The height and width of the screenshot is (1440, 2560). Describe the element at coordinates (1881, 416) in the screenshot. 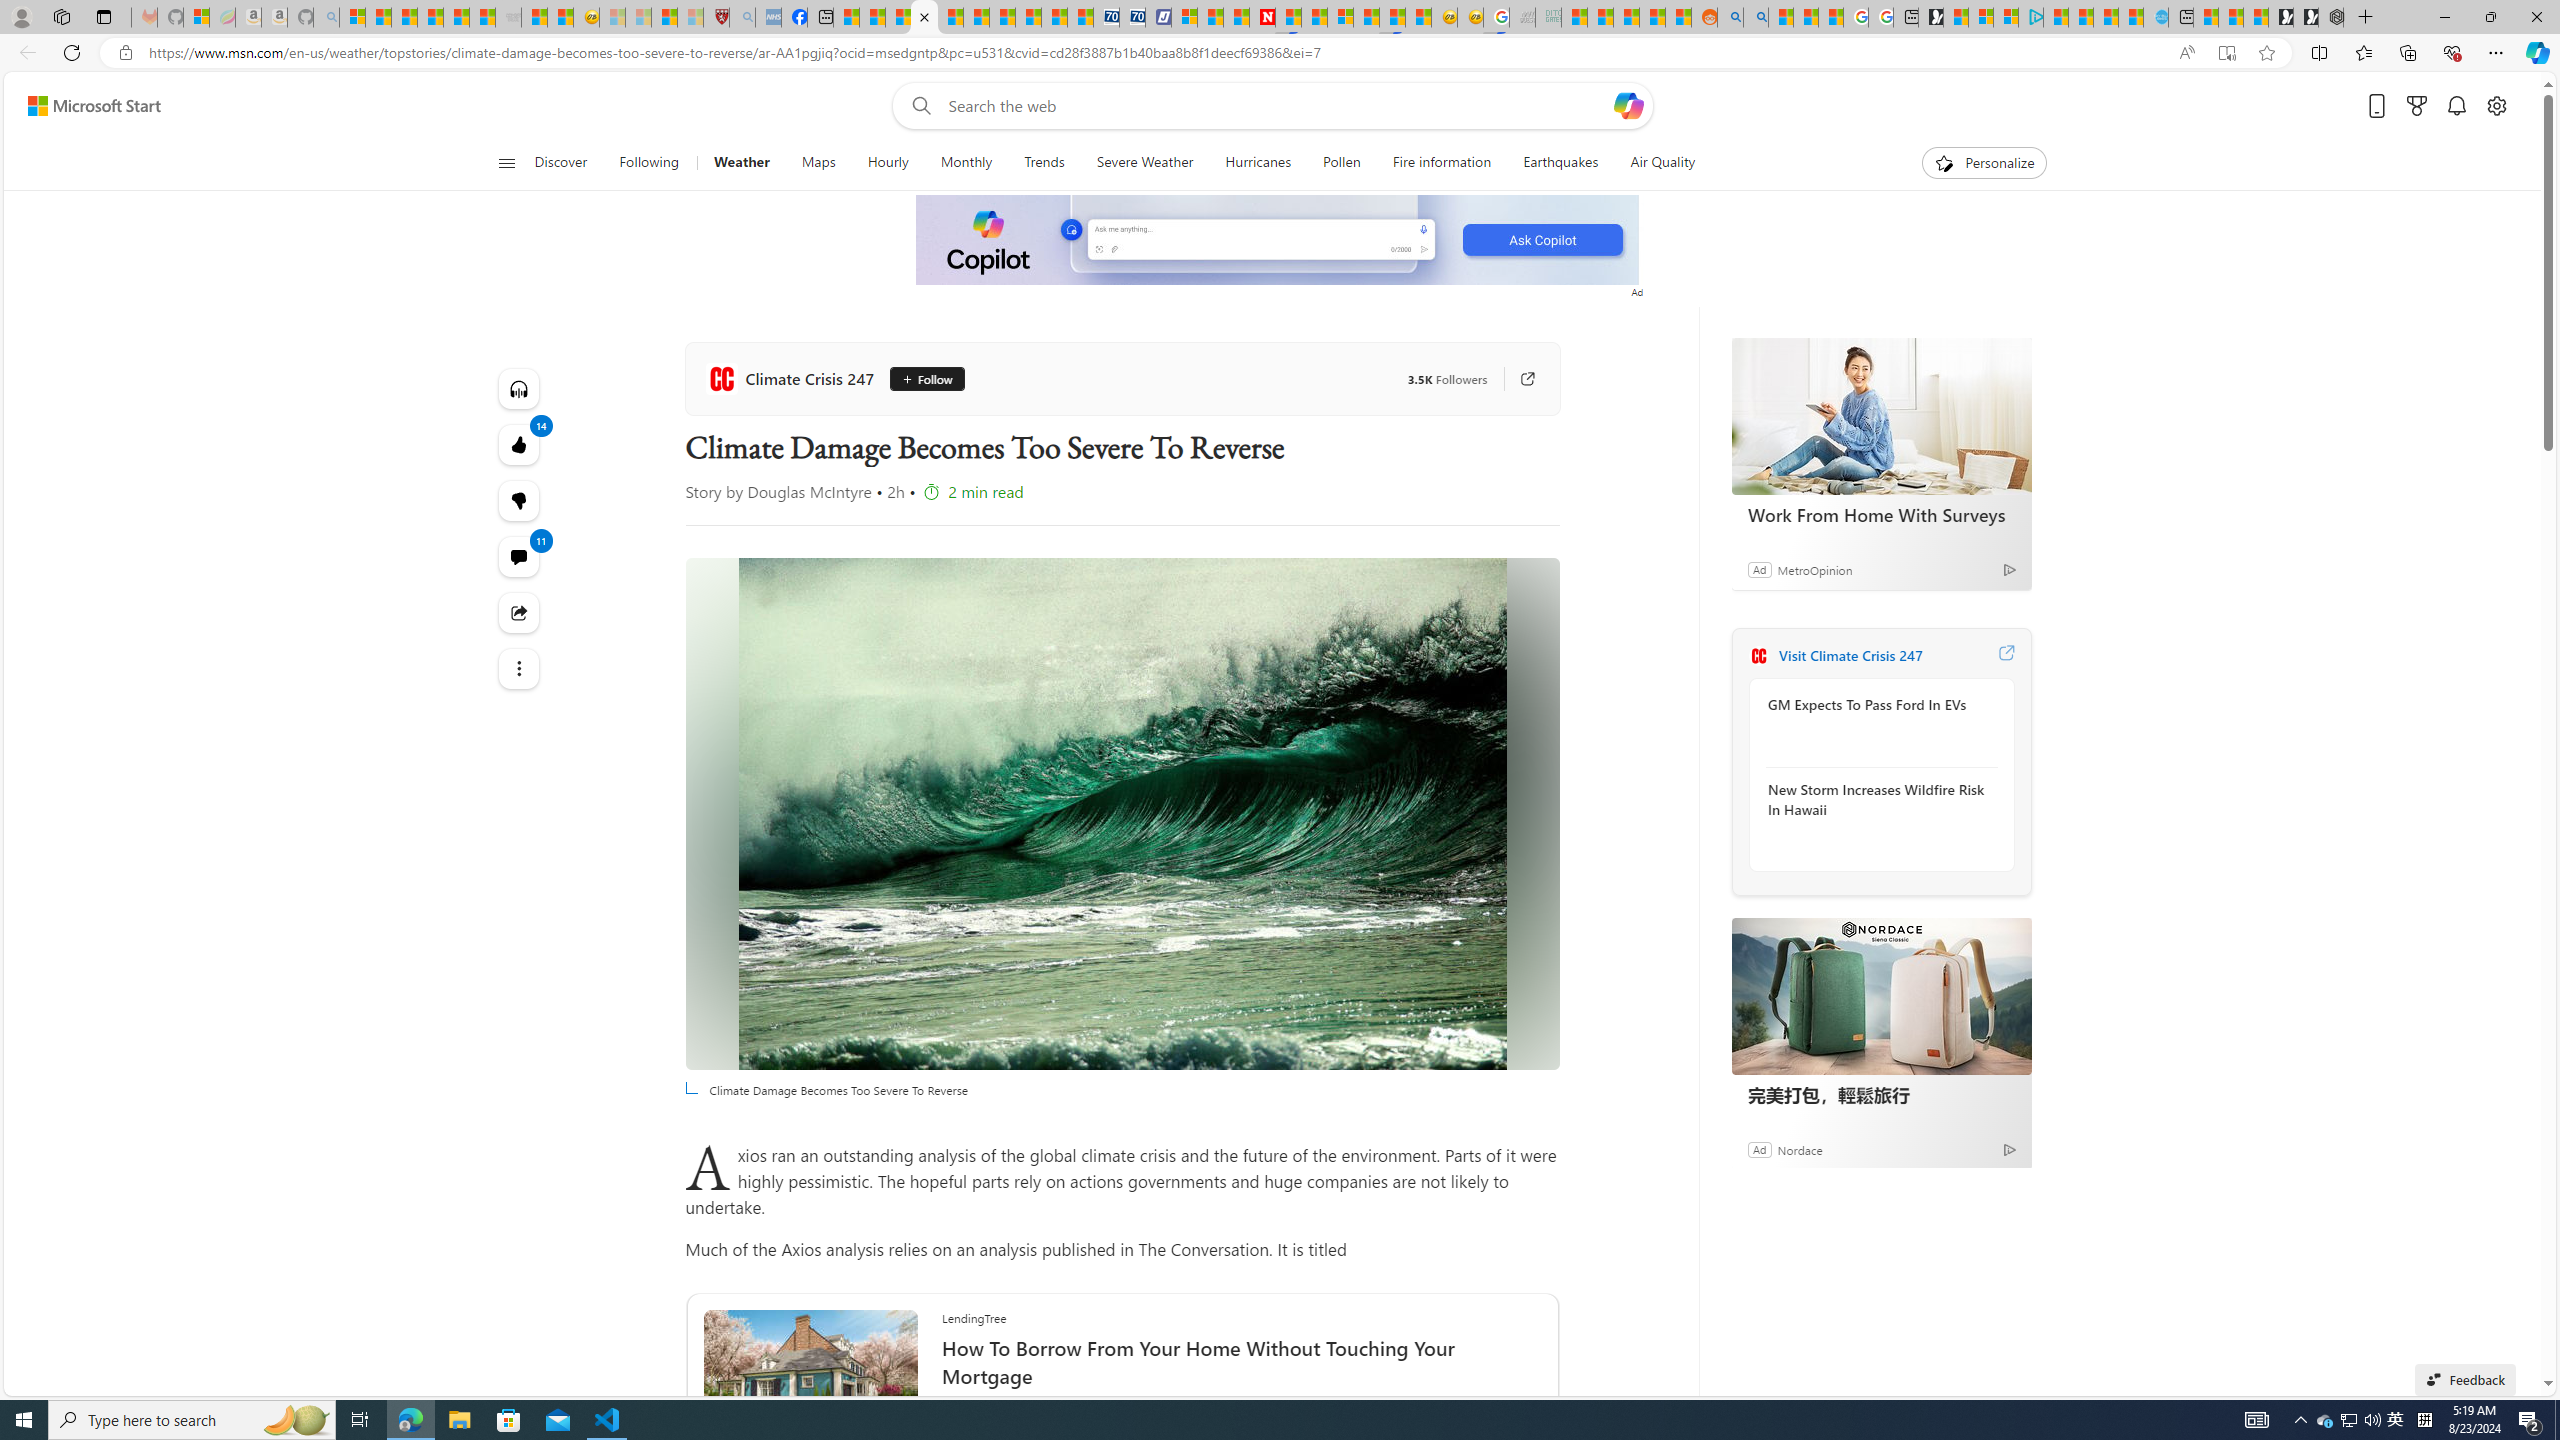

I see `Work From Home With Surveys` at that location.